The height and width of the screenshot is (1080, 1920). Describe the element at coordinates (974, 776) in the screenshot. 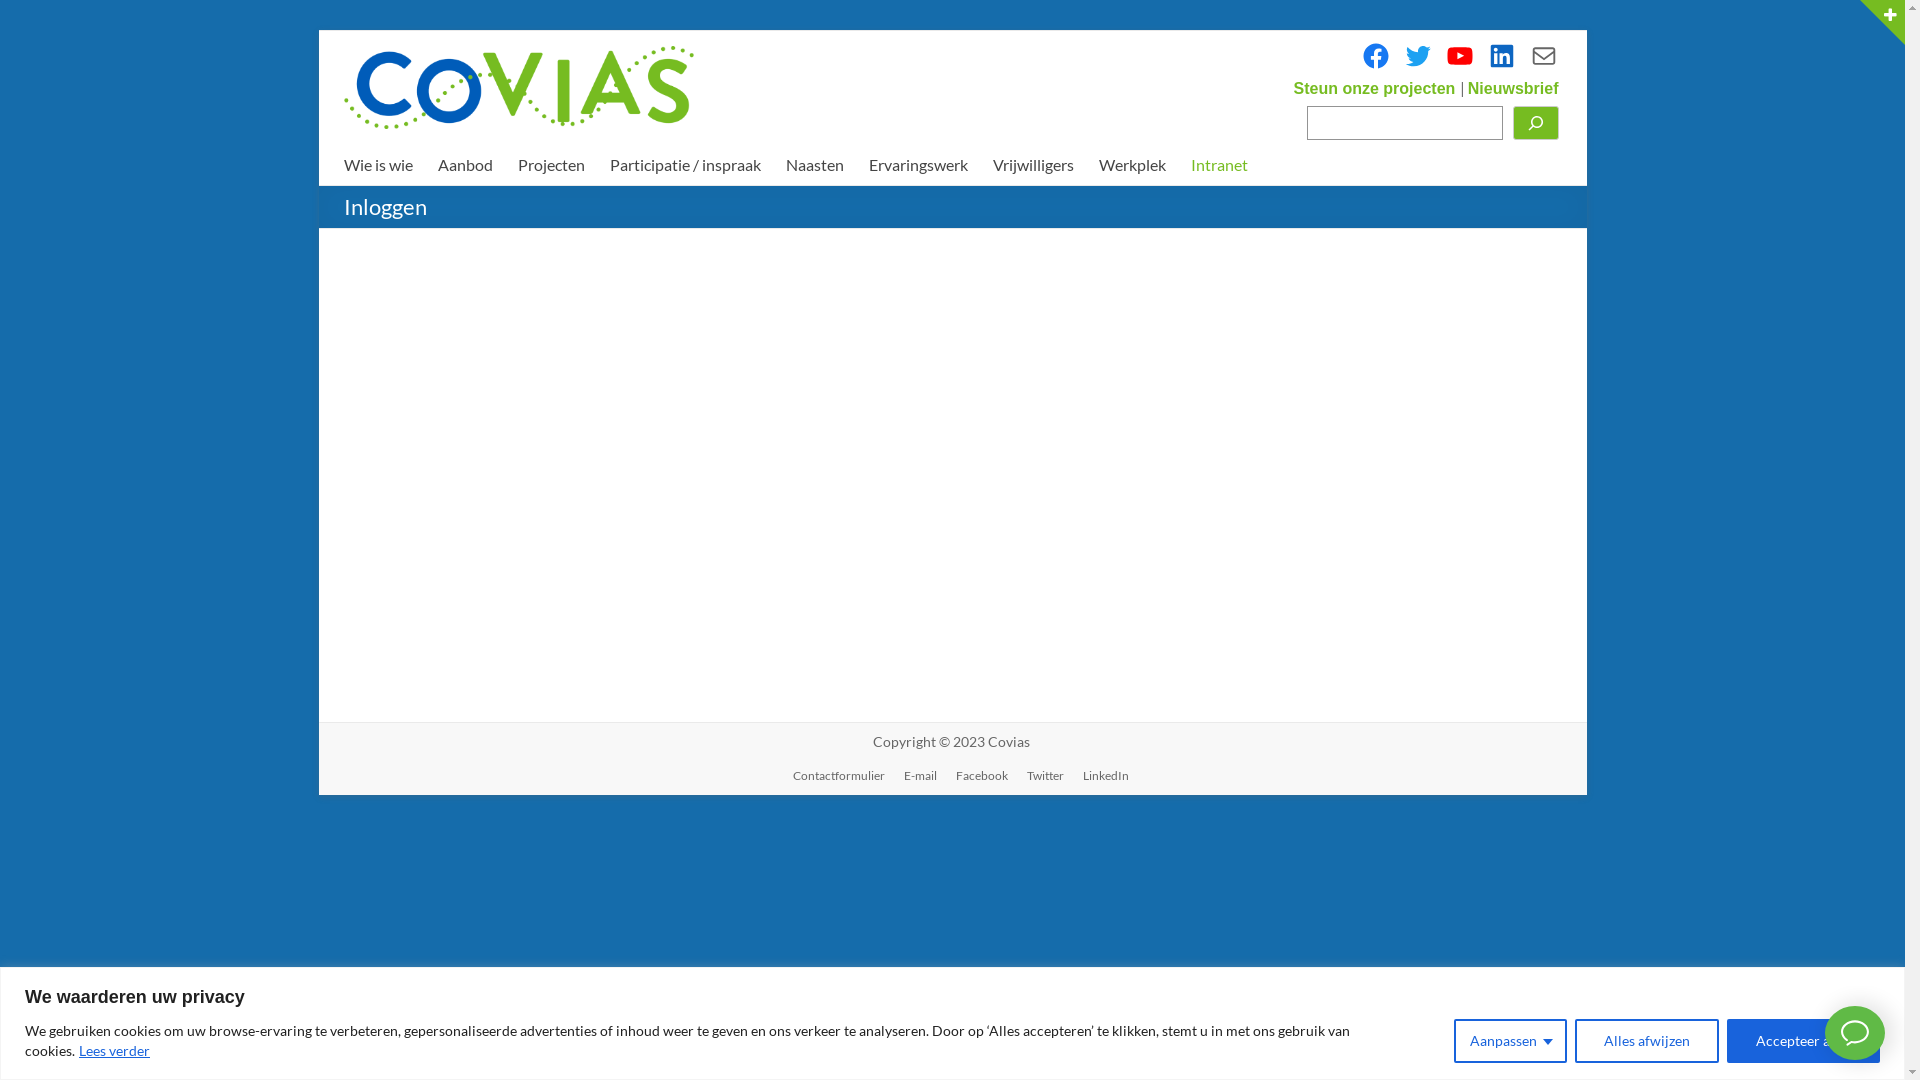

I see `Facebook` at that location.